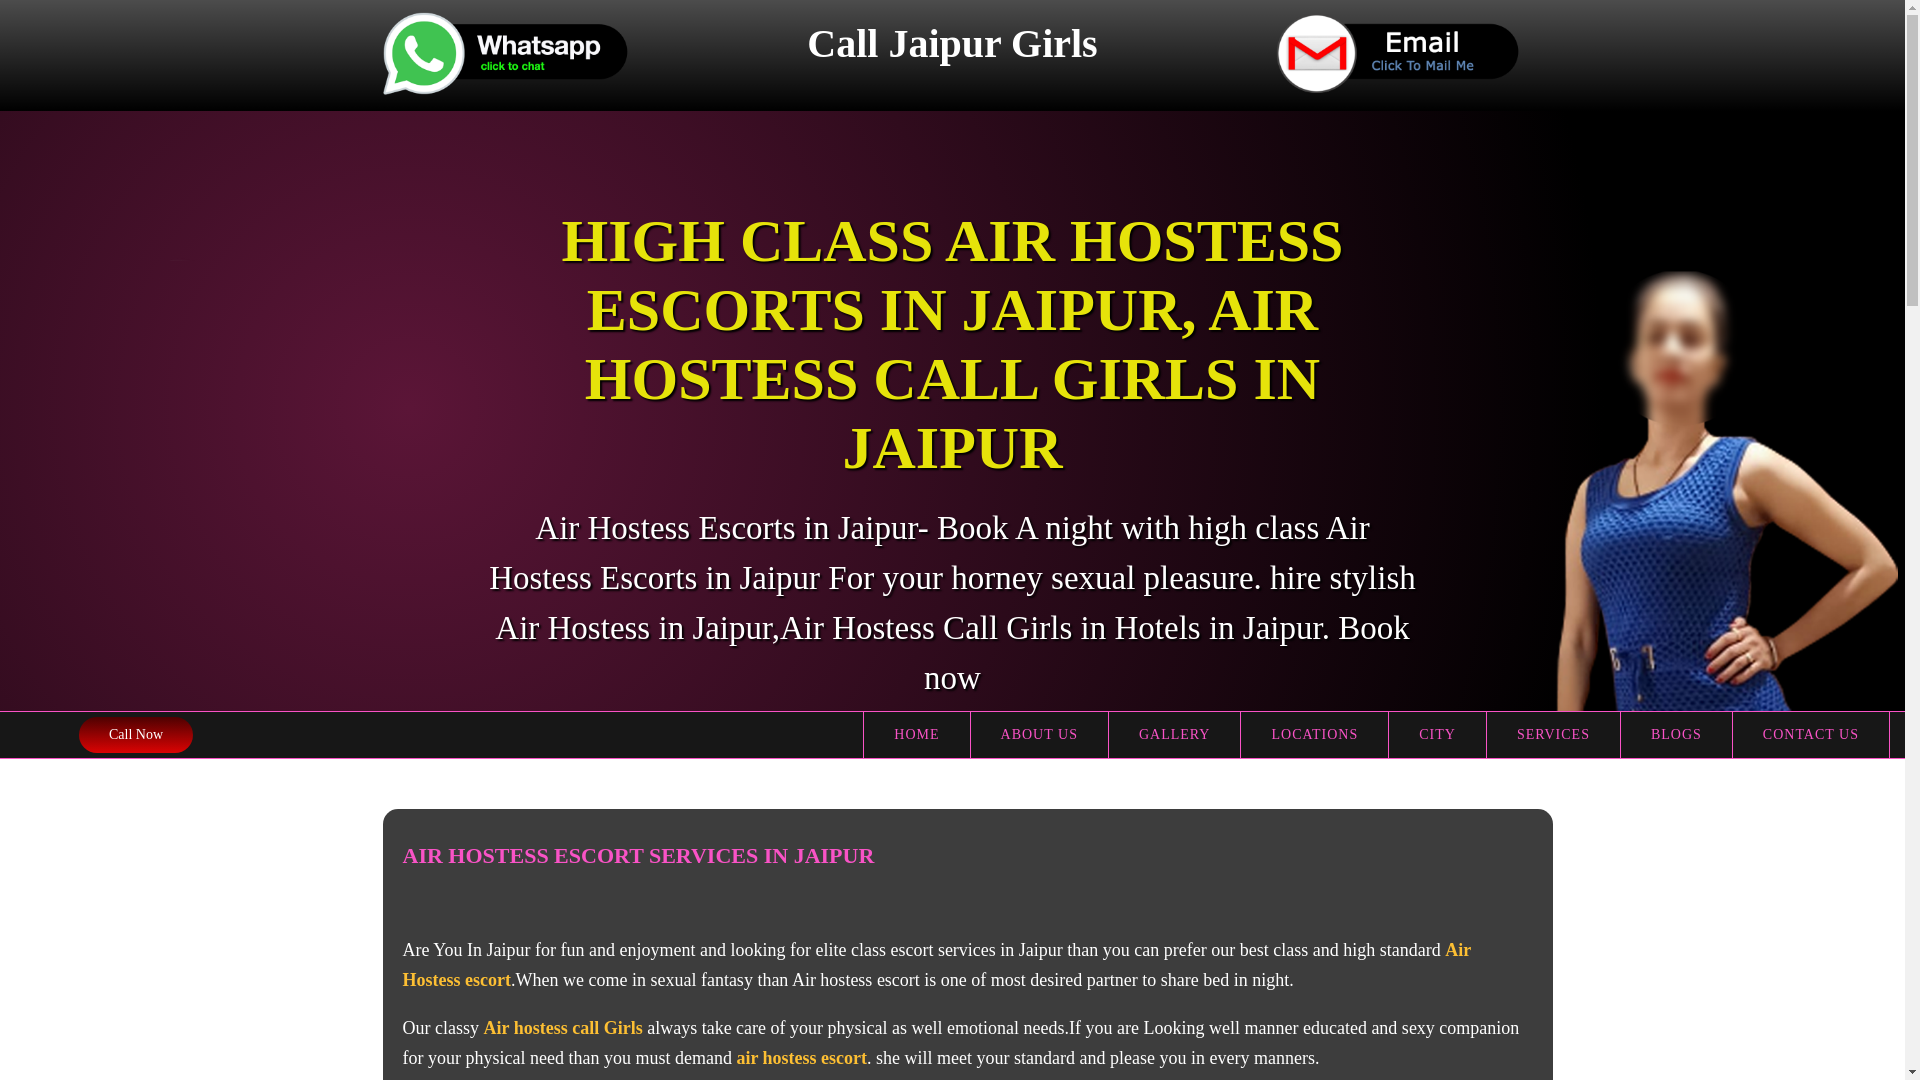  What do you see at coordinates (1437, 734) in the screenshot?
I see `CITY` at bounding box center [1437, 734].